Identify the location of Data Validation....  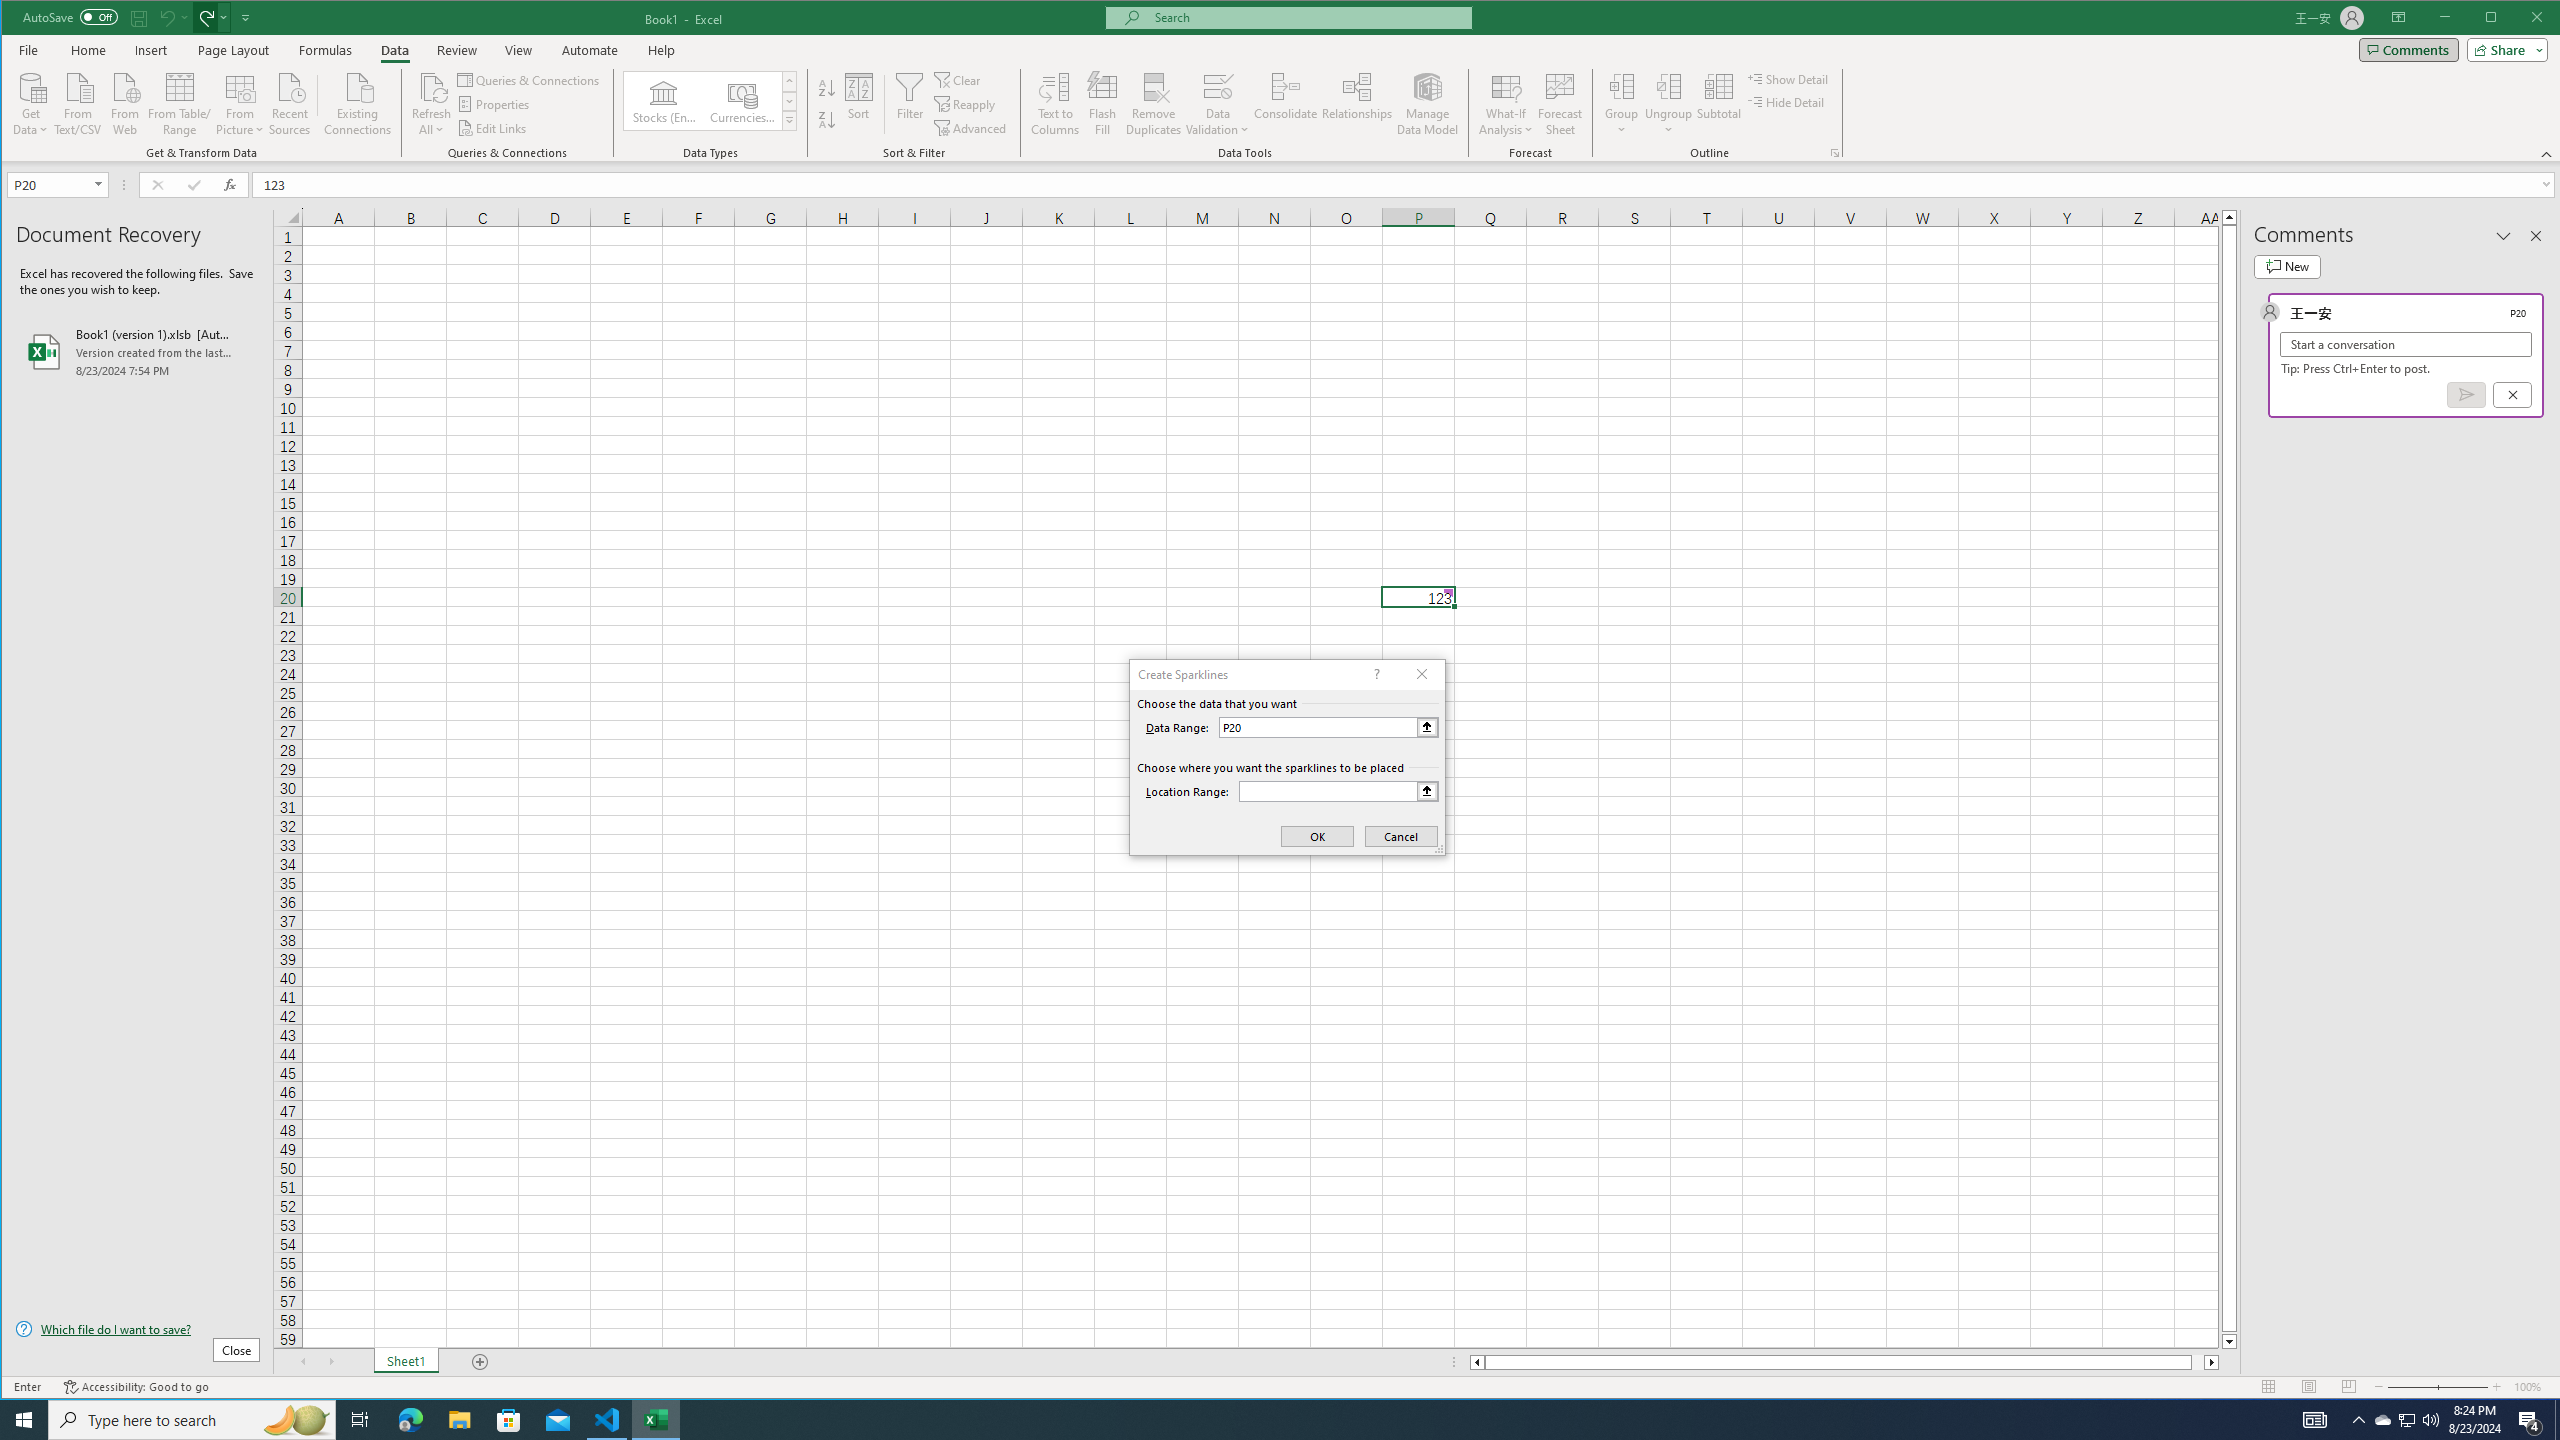
(1216, 86).